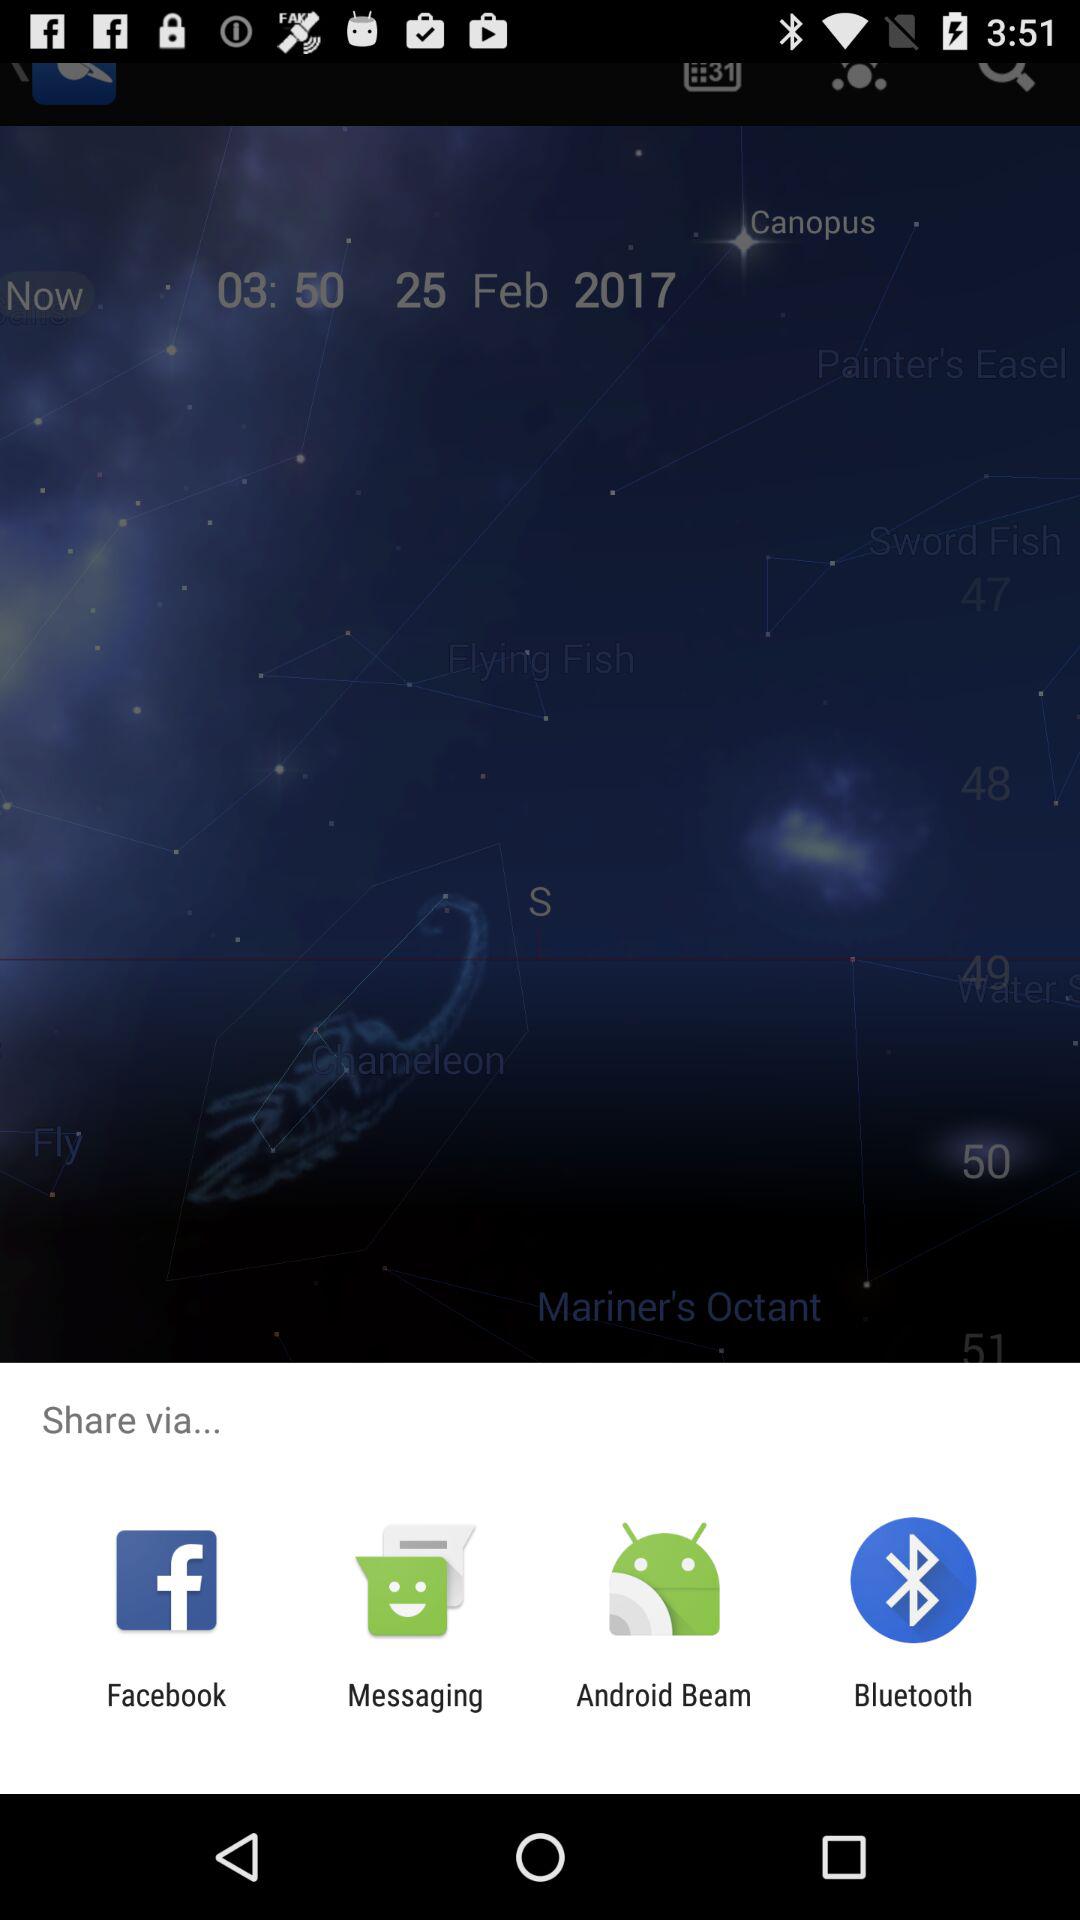  What do you see at coordinates (415, 1712) in the screenshot?
I see `turn off messaging` at bounding box center [415, 1712].